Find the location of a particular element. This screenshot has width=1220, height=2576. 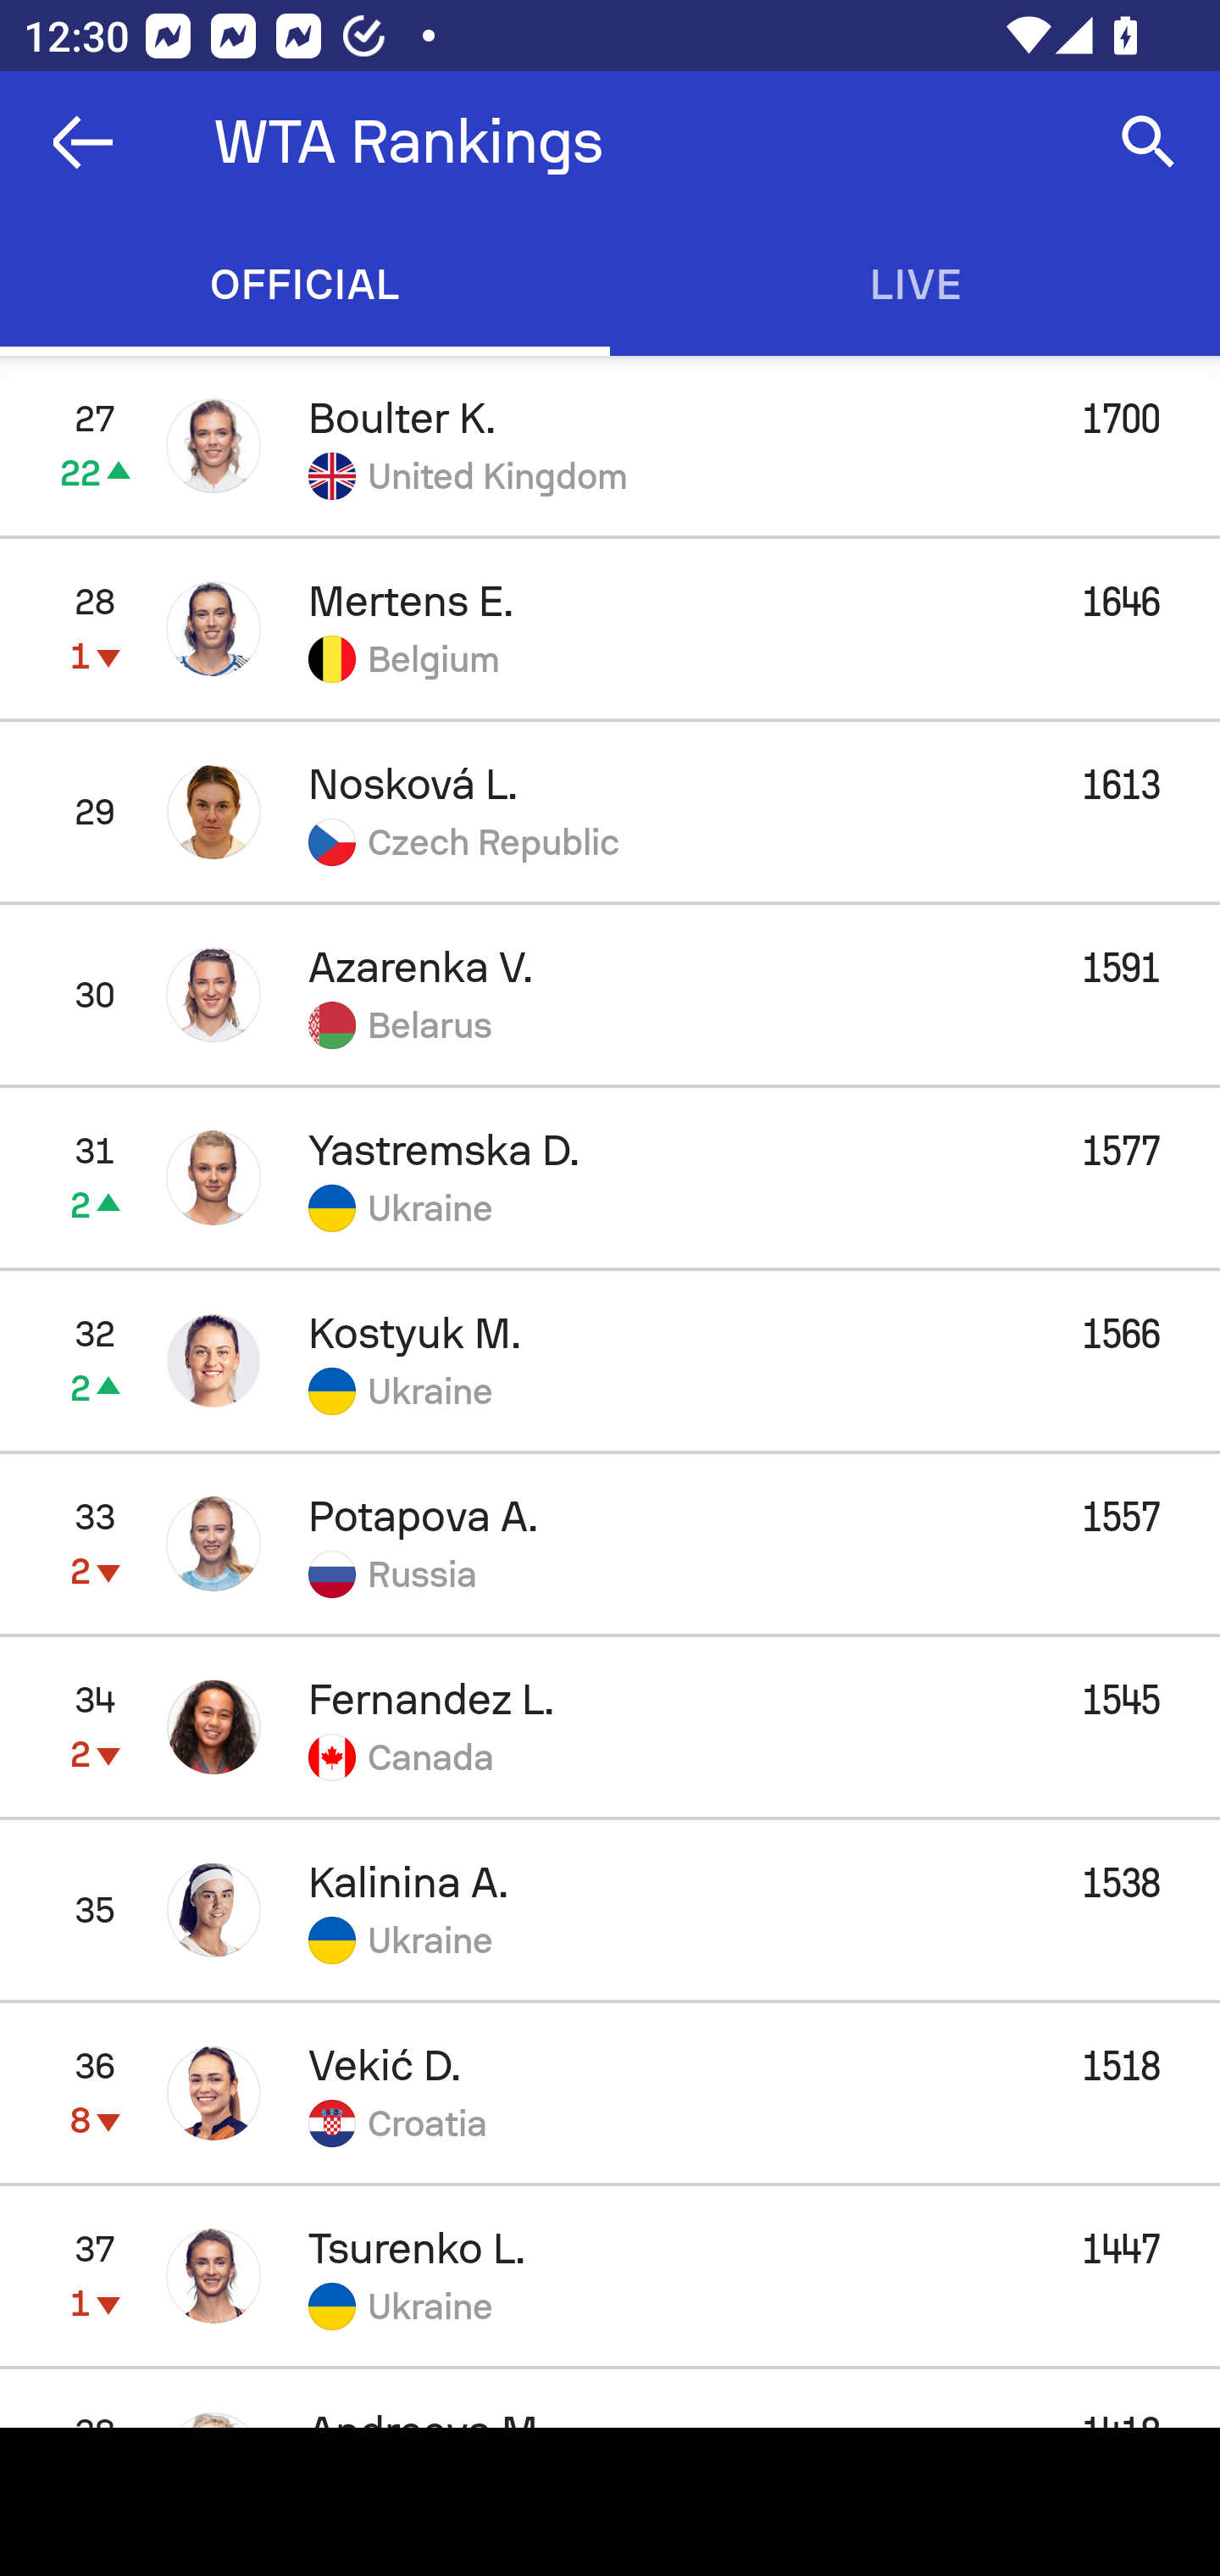

30 Azarenka V. 1591 Belarus is located at coordinates (610, 994).